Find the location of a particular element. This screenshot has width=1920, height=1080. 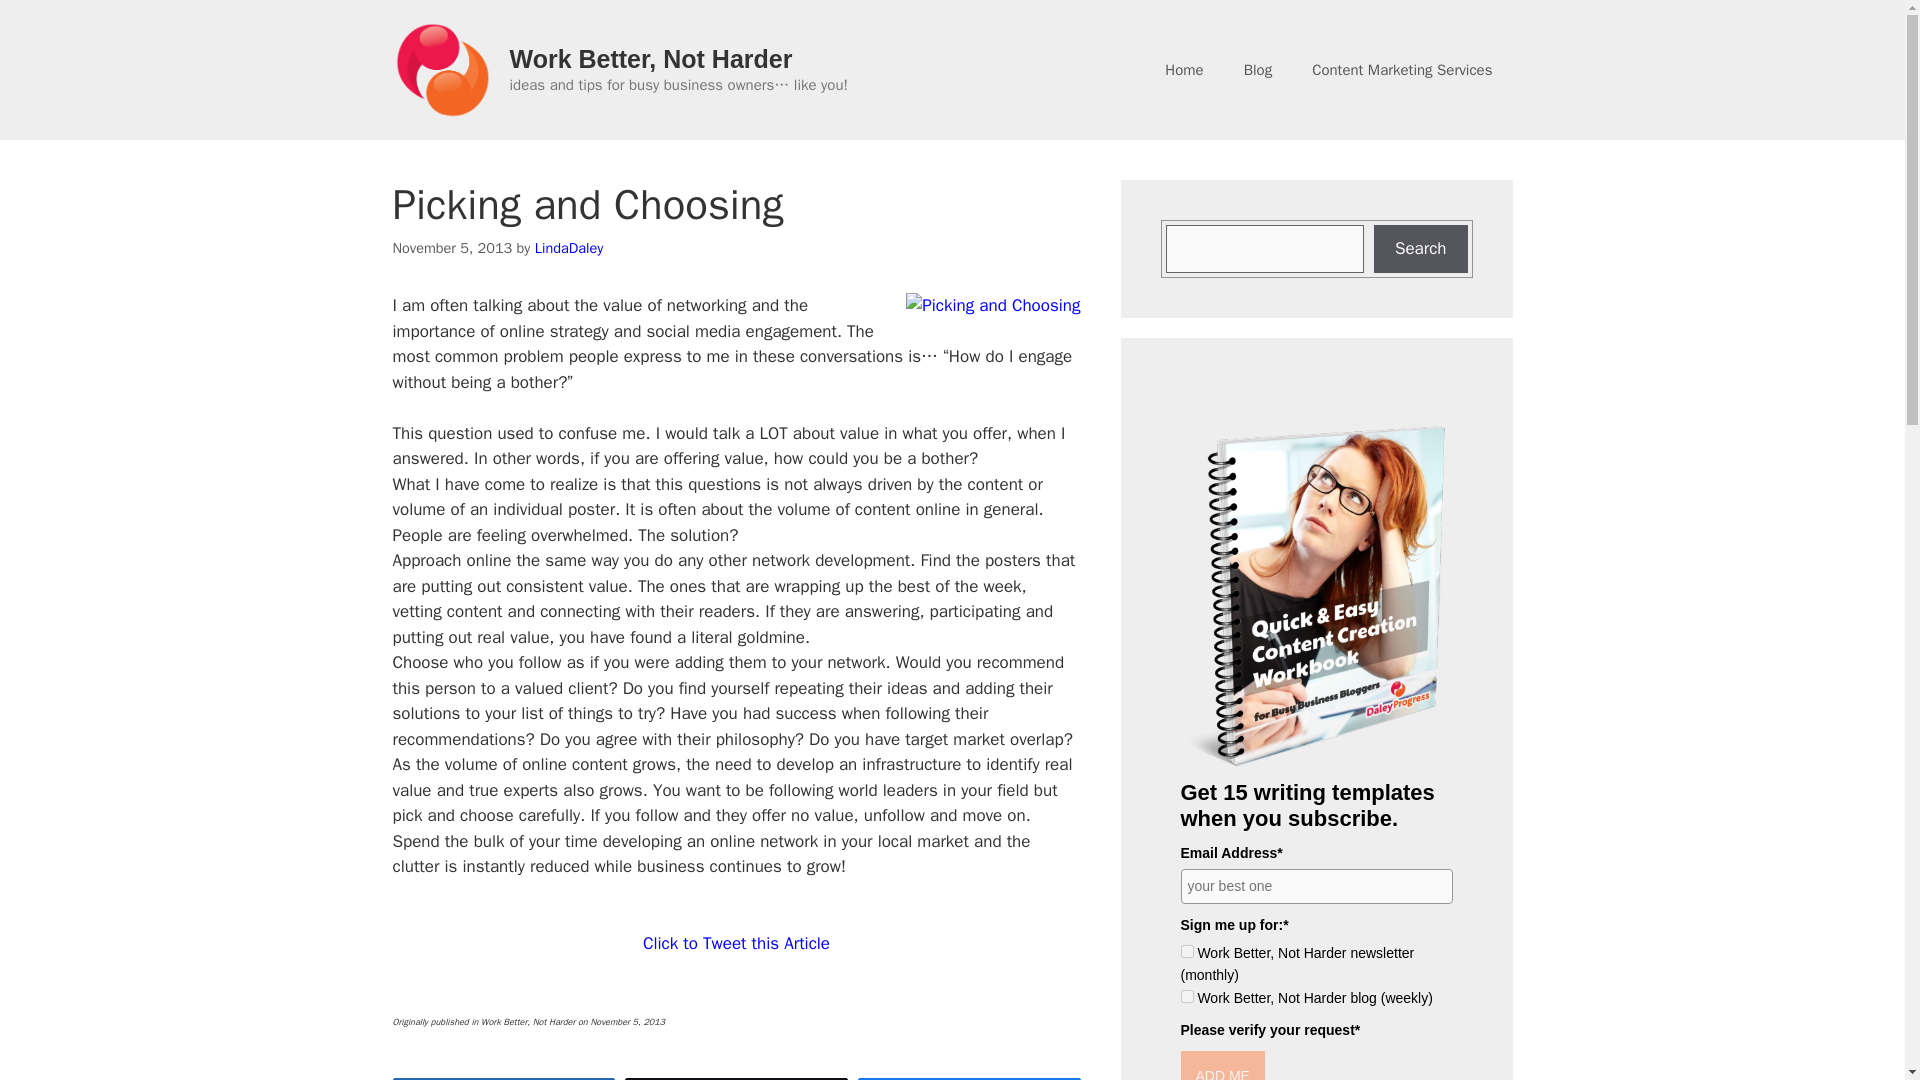

Home is located at coordinates (1184, 70).